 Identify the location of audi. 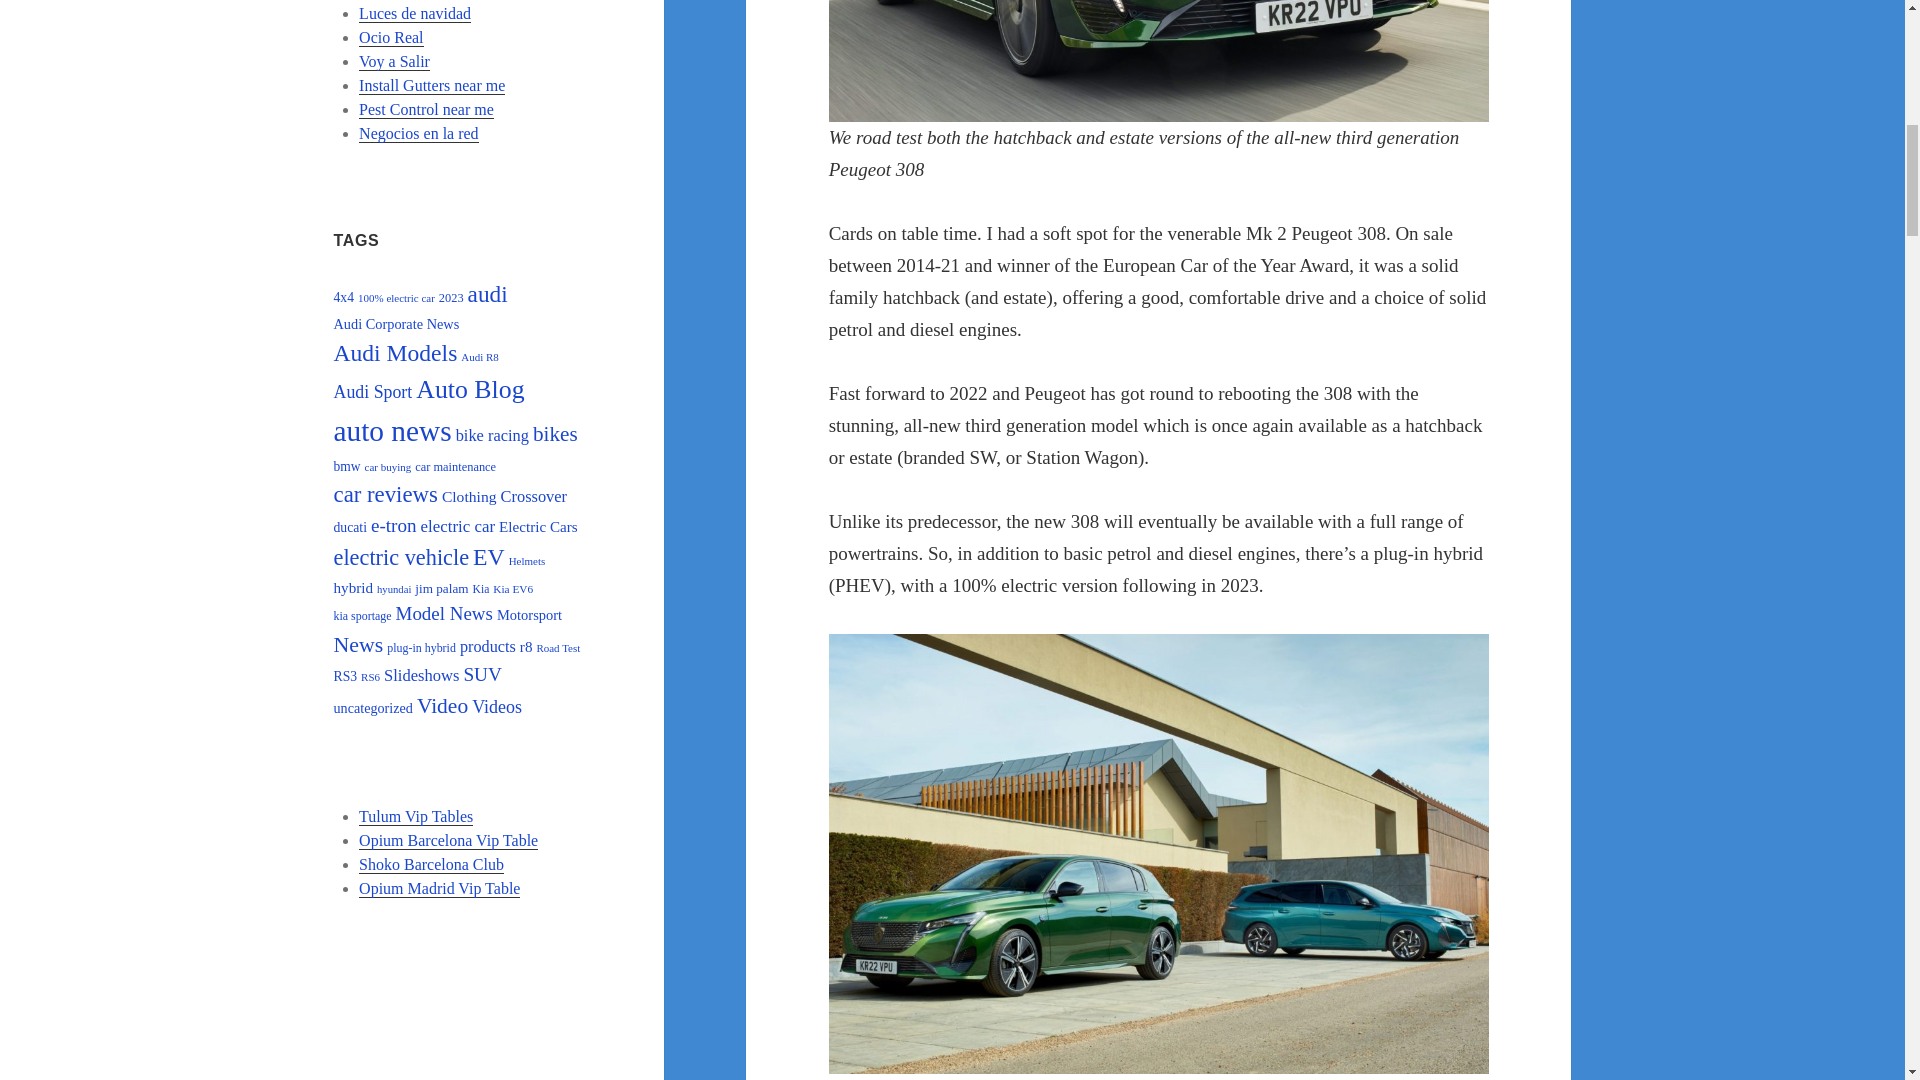
(488, 293).